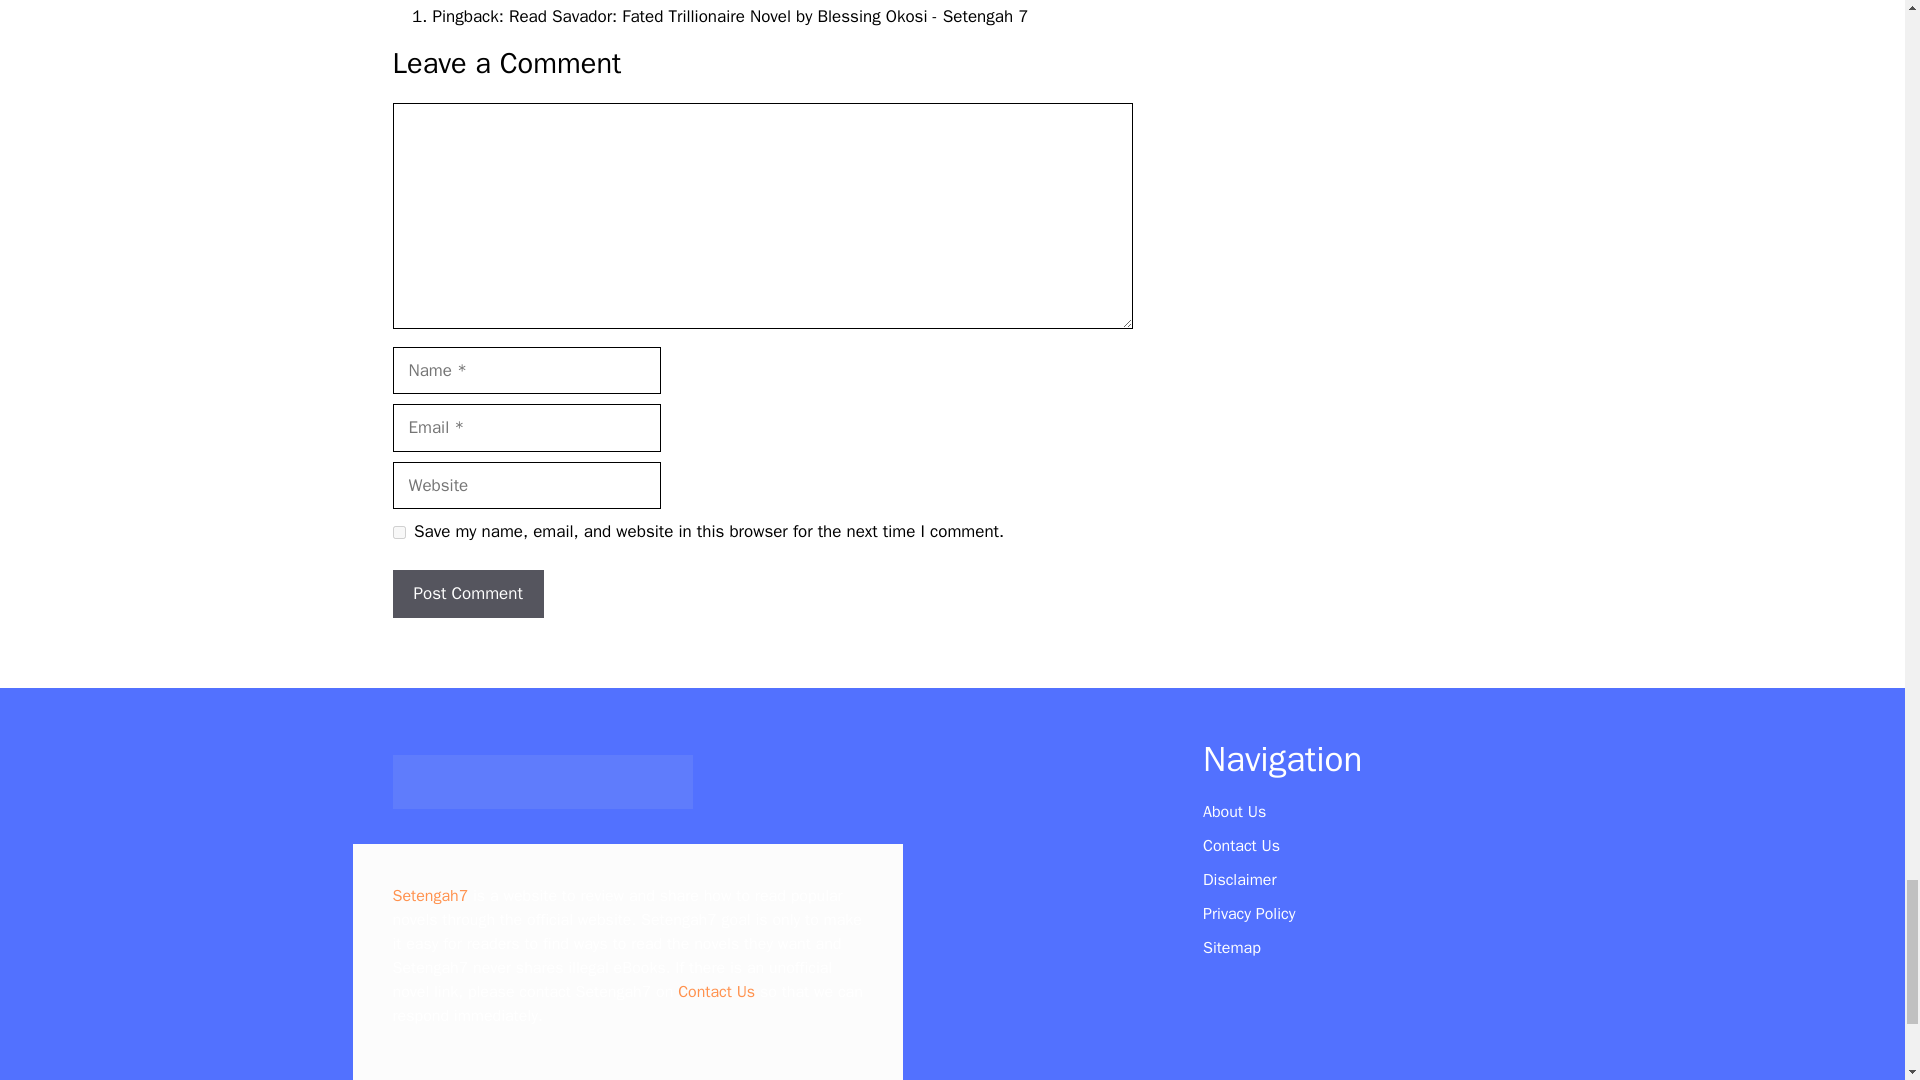  Describe the element at coordinates (398, 532) in the screenshot. I see `yes` at that location.